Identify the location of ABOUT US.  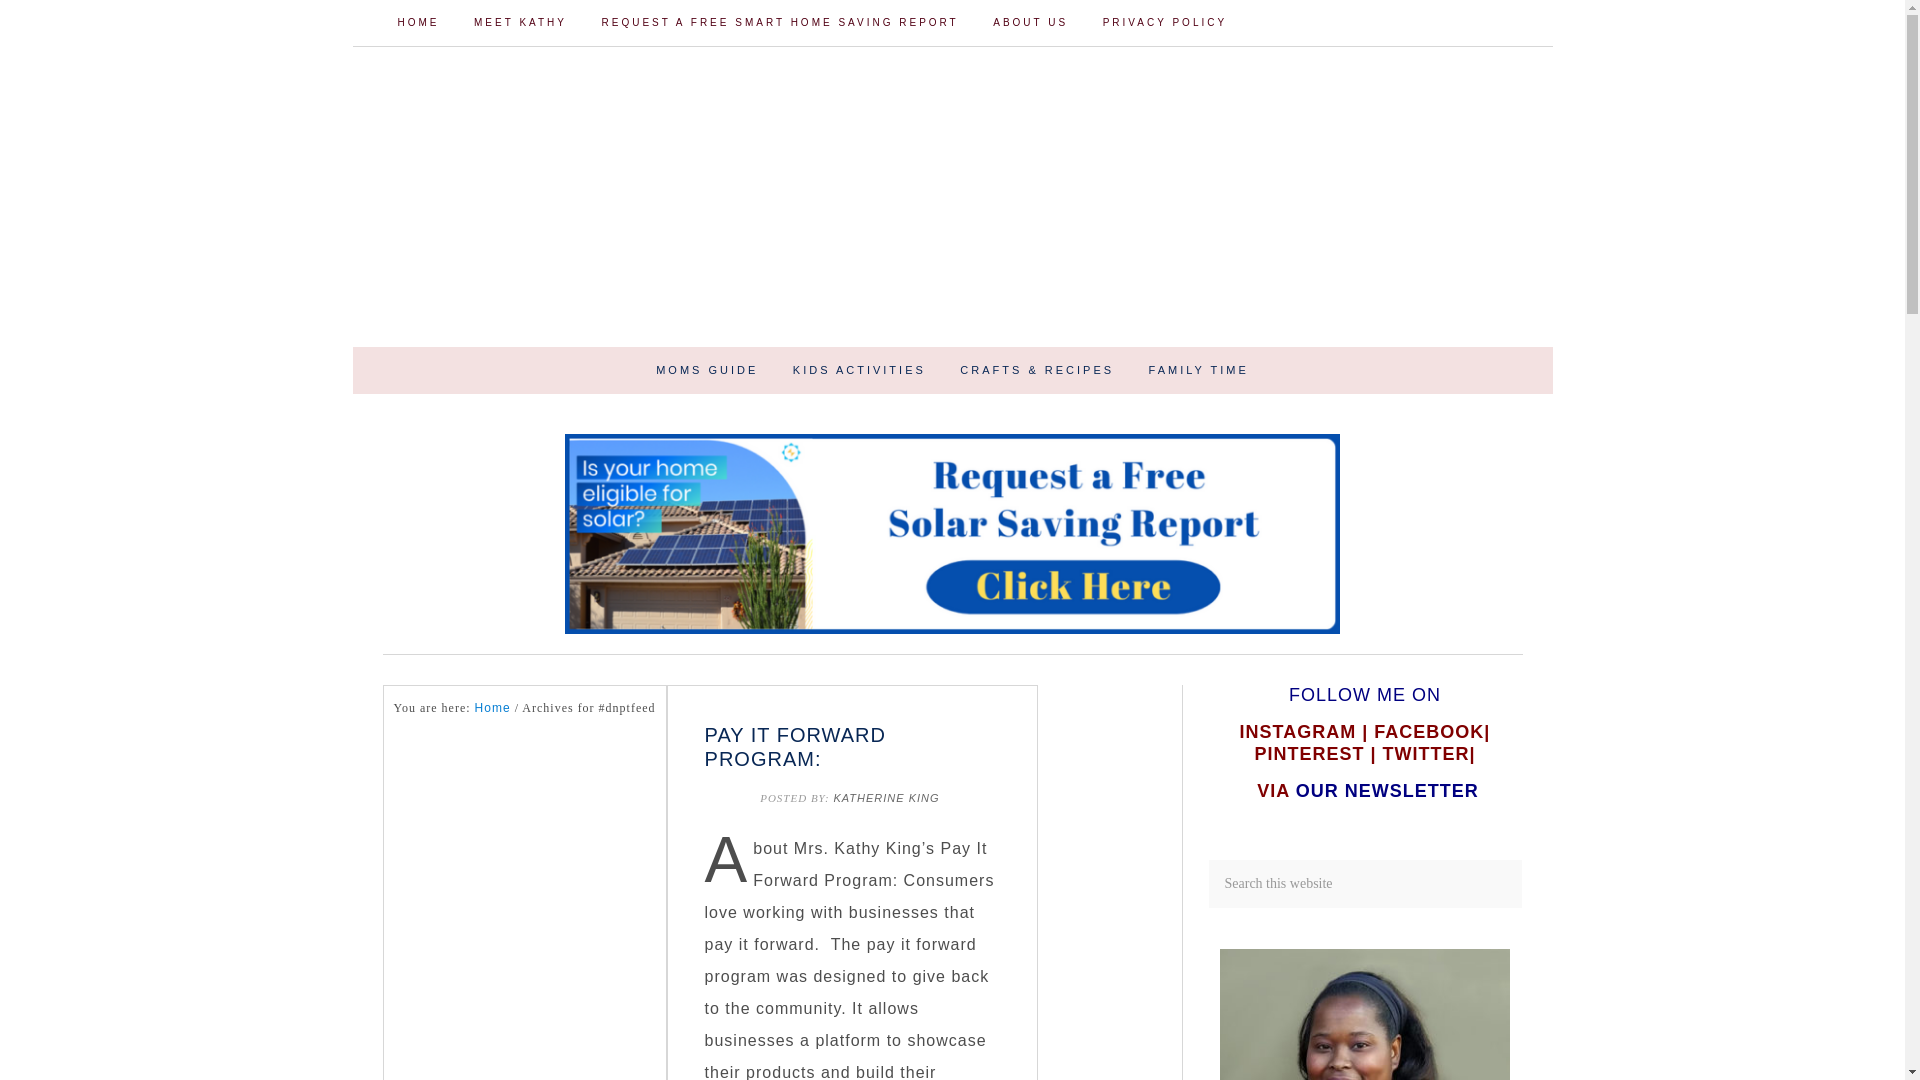
(1030, 23).